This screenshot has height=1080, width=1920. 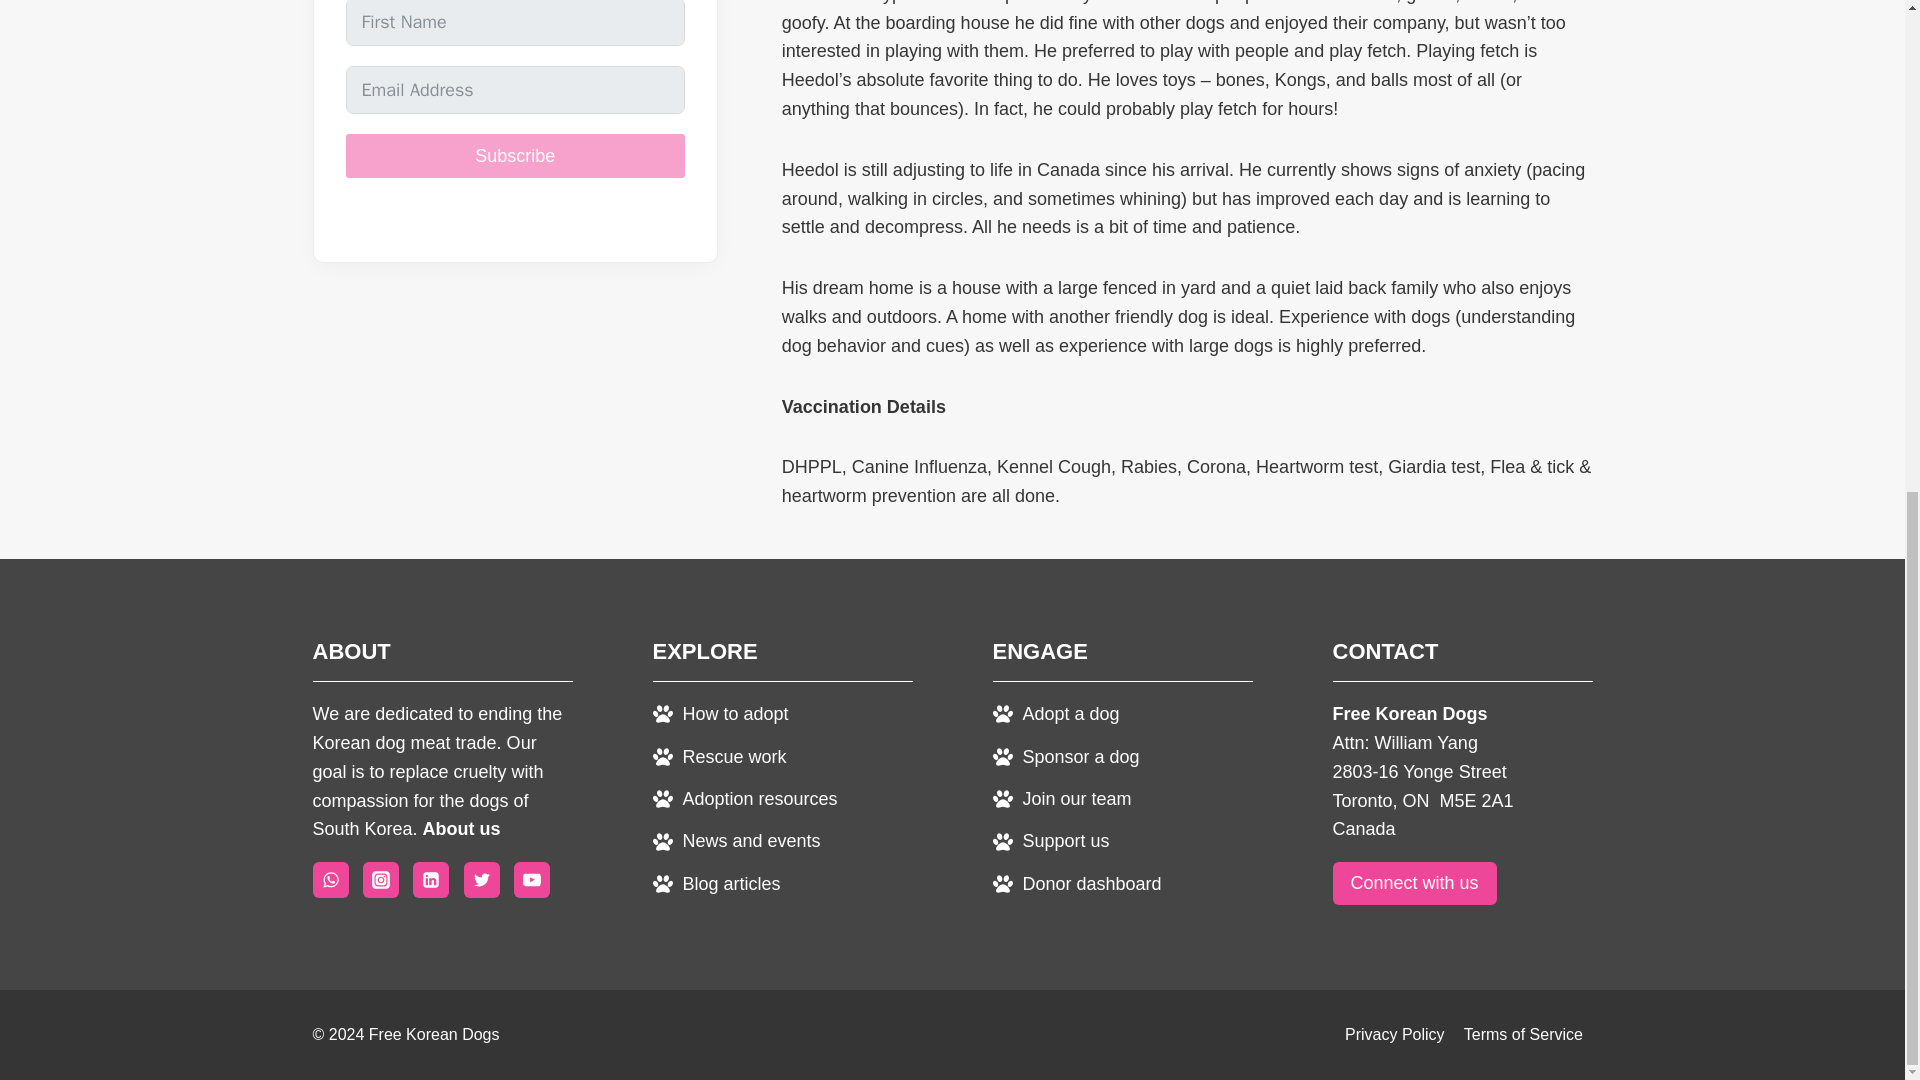 What do you see at coordinates (1414, 883) in the screenshot?
I see `Connect with us` at bounding box center [1414, 883].